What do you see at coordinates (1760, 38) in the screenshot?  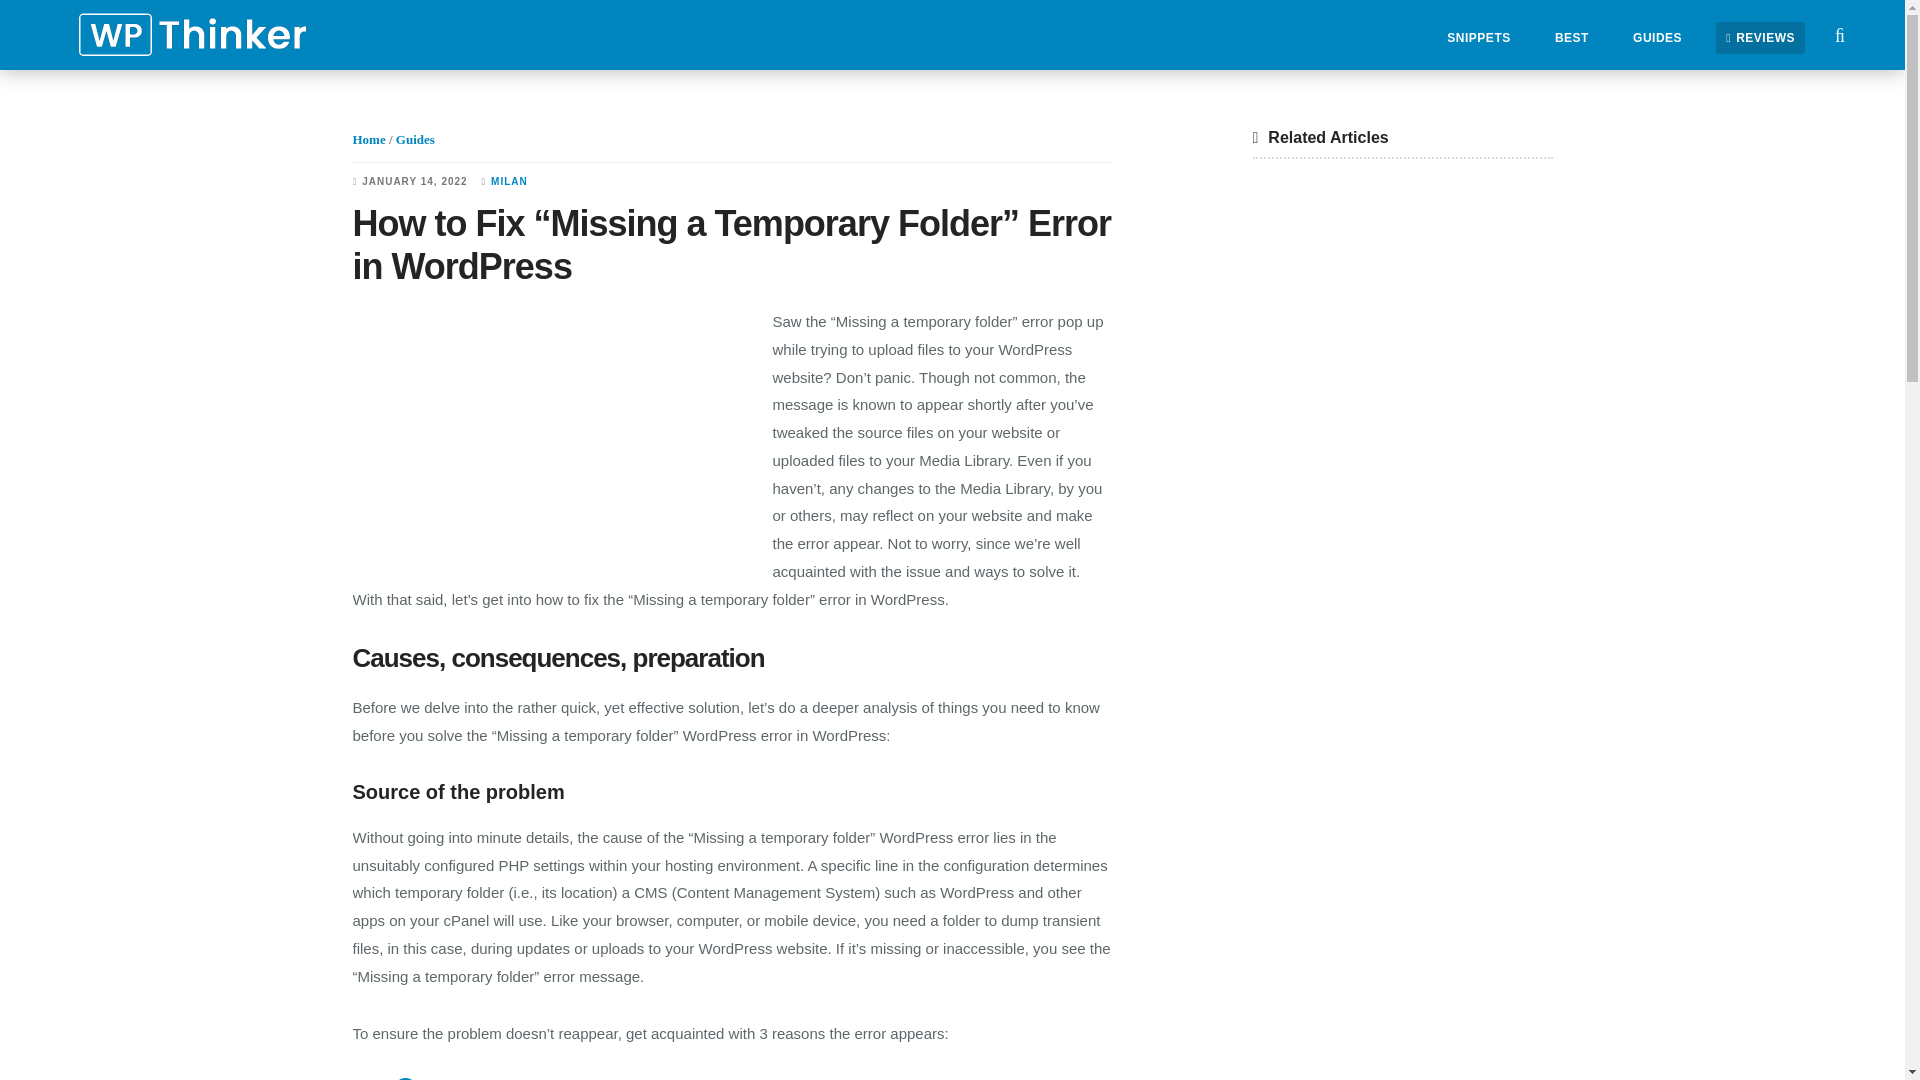 I see `REVIEWS` at bounding box center [1760, 38].